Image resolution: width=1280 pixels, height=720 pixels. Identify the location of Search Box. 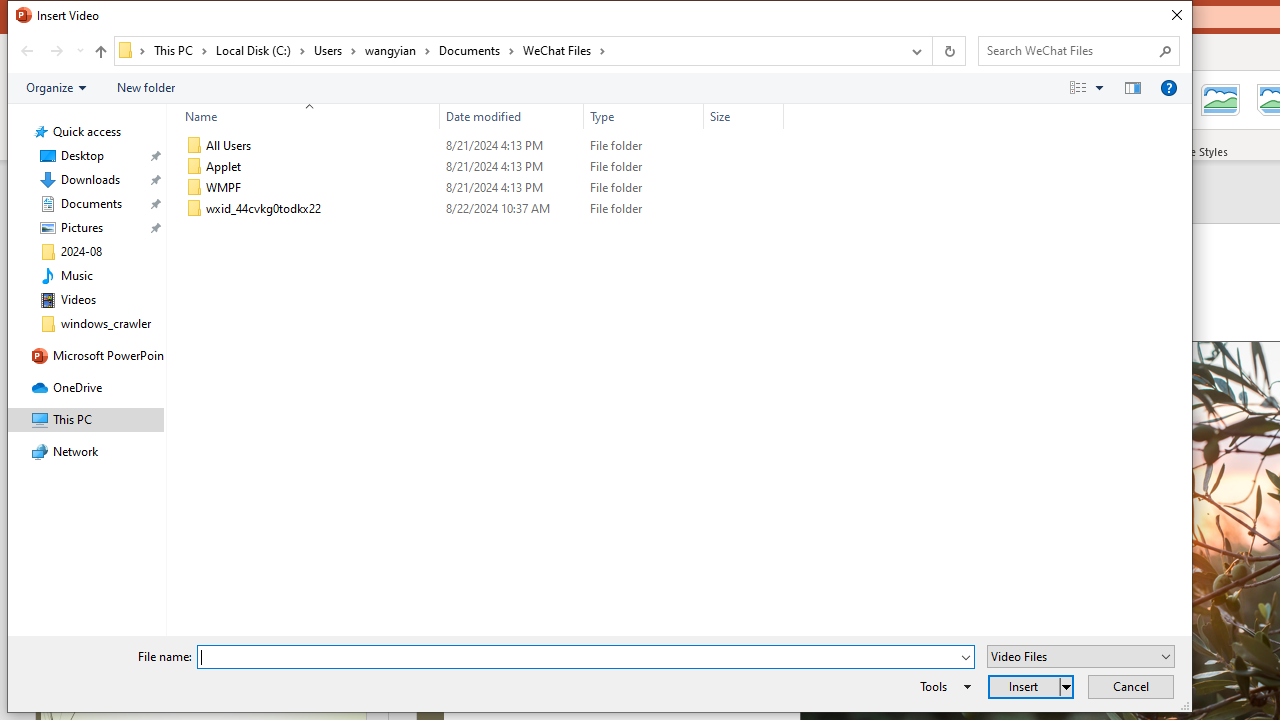
(1069, 50).